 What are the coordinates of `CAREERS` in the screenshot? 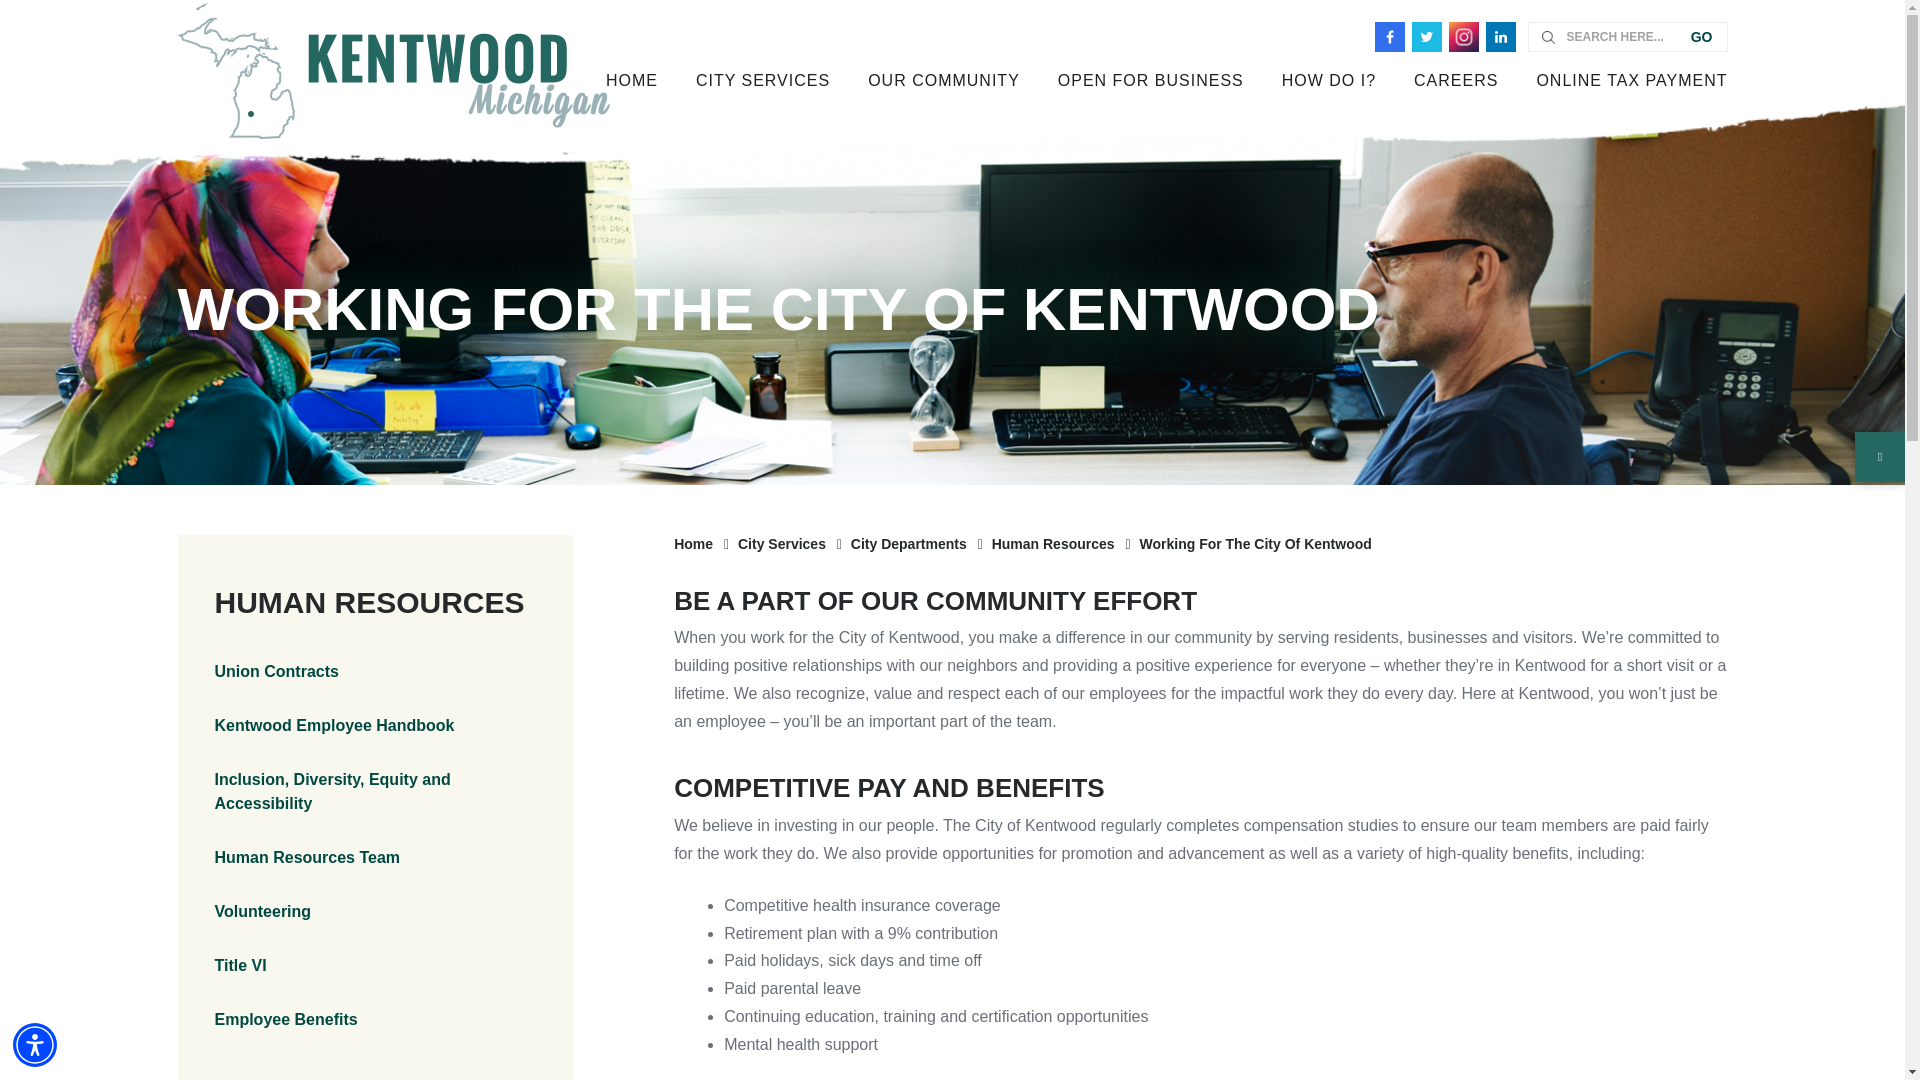 It's located at (1456, 76).